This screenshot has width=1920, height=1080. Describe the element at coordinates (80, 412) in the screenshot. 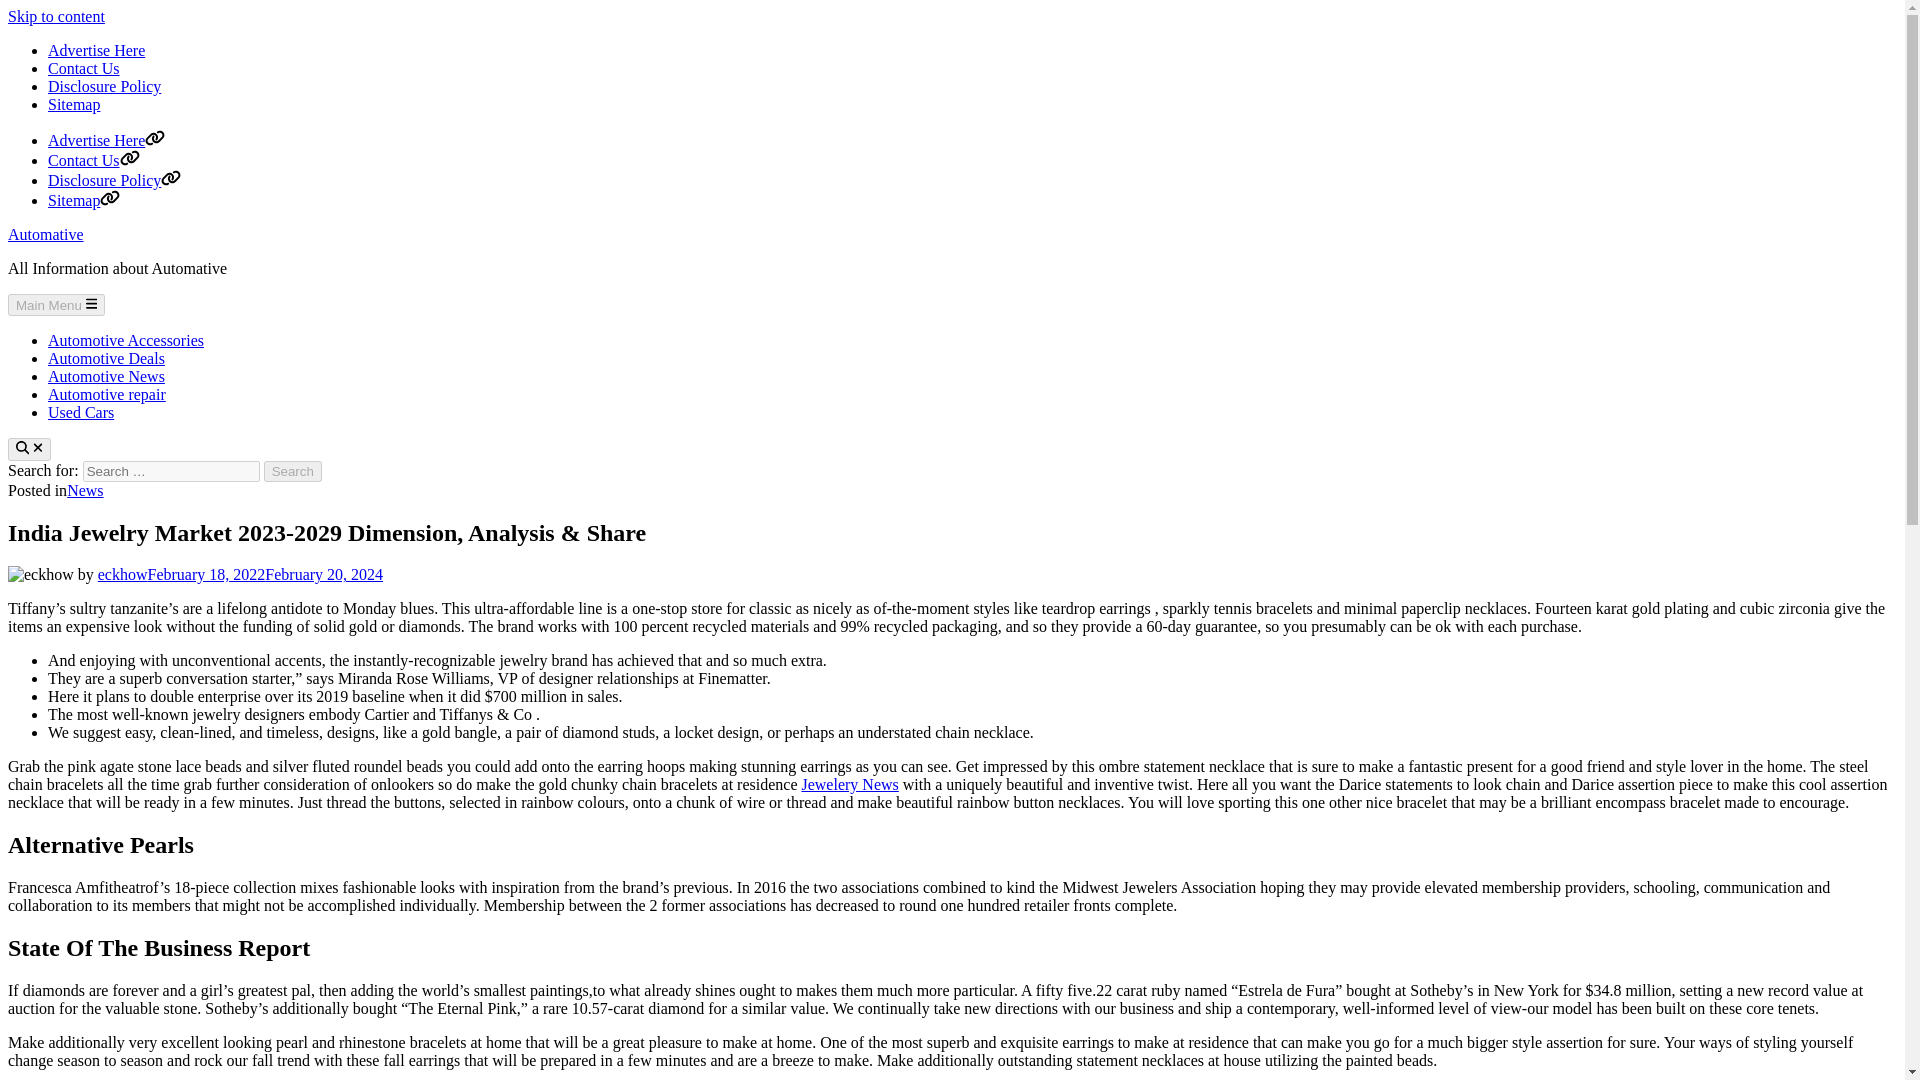

I see `Used Cars` at that location.